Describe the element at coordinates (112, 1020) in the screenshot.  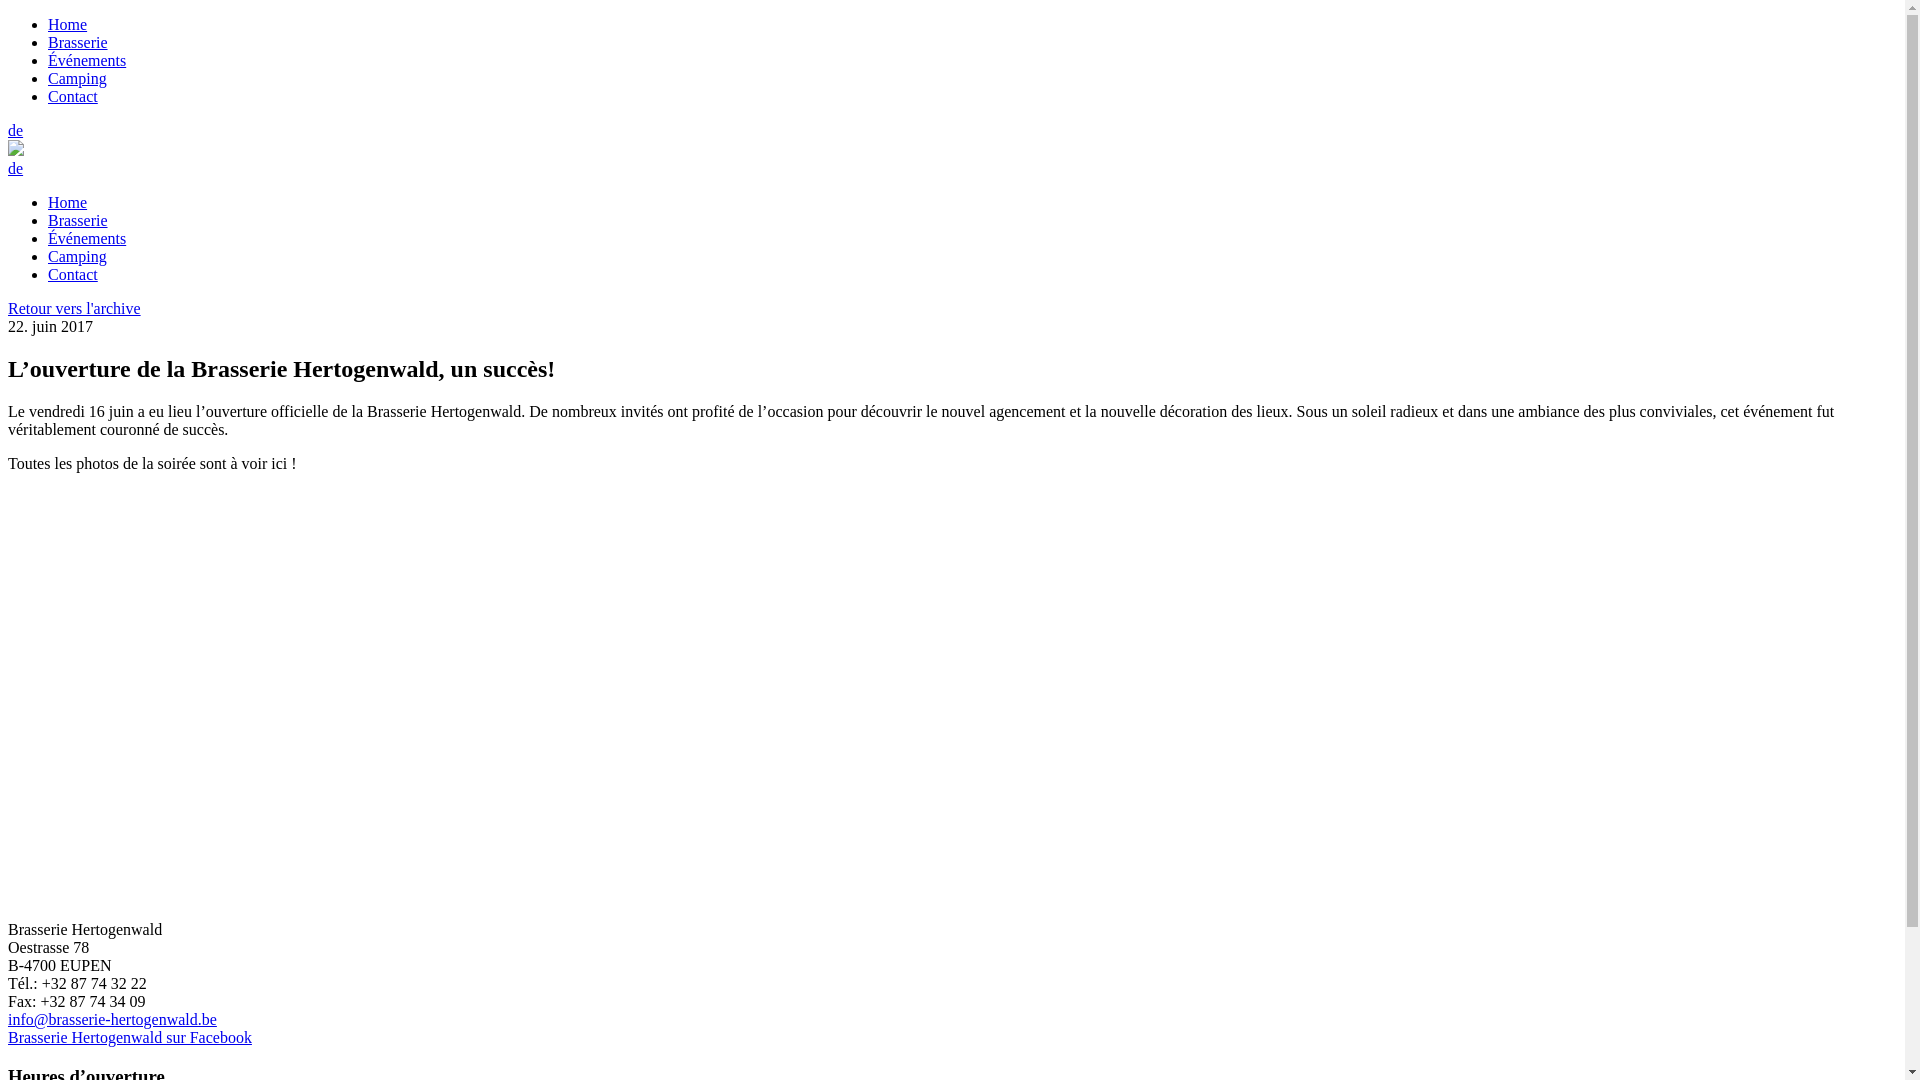
I see `info@brasserie-hertogenwald.be` at that location.